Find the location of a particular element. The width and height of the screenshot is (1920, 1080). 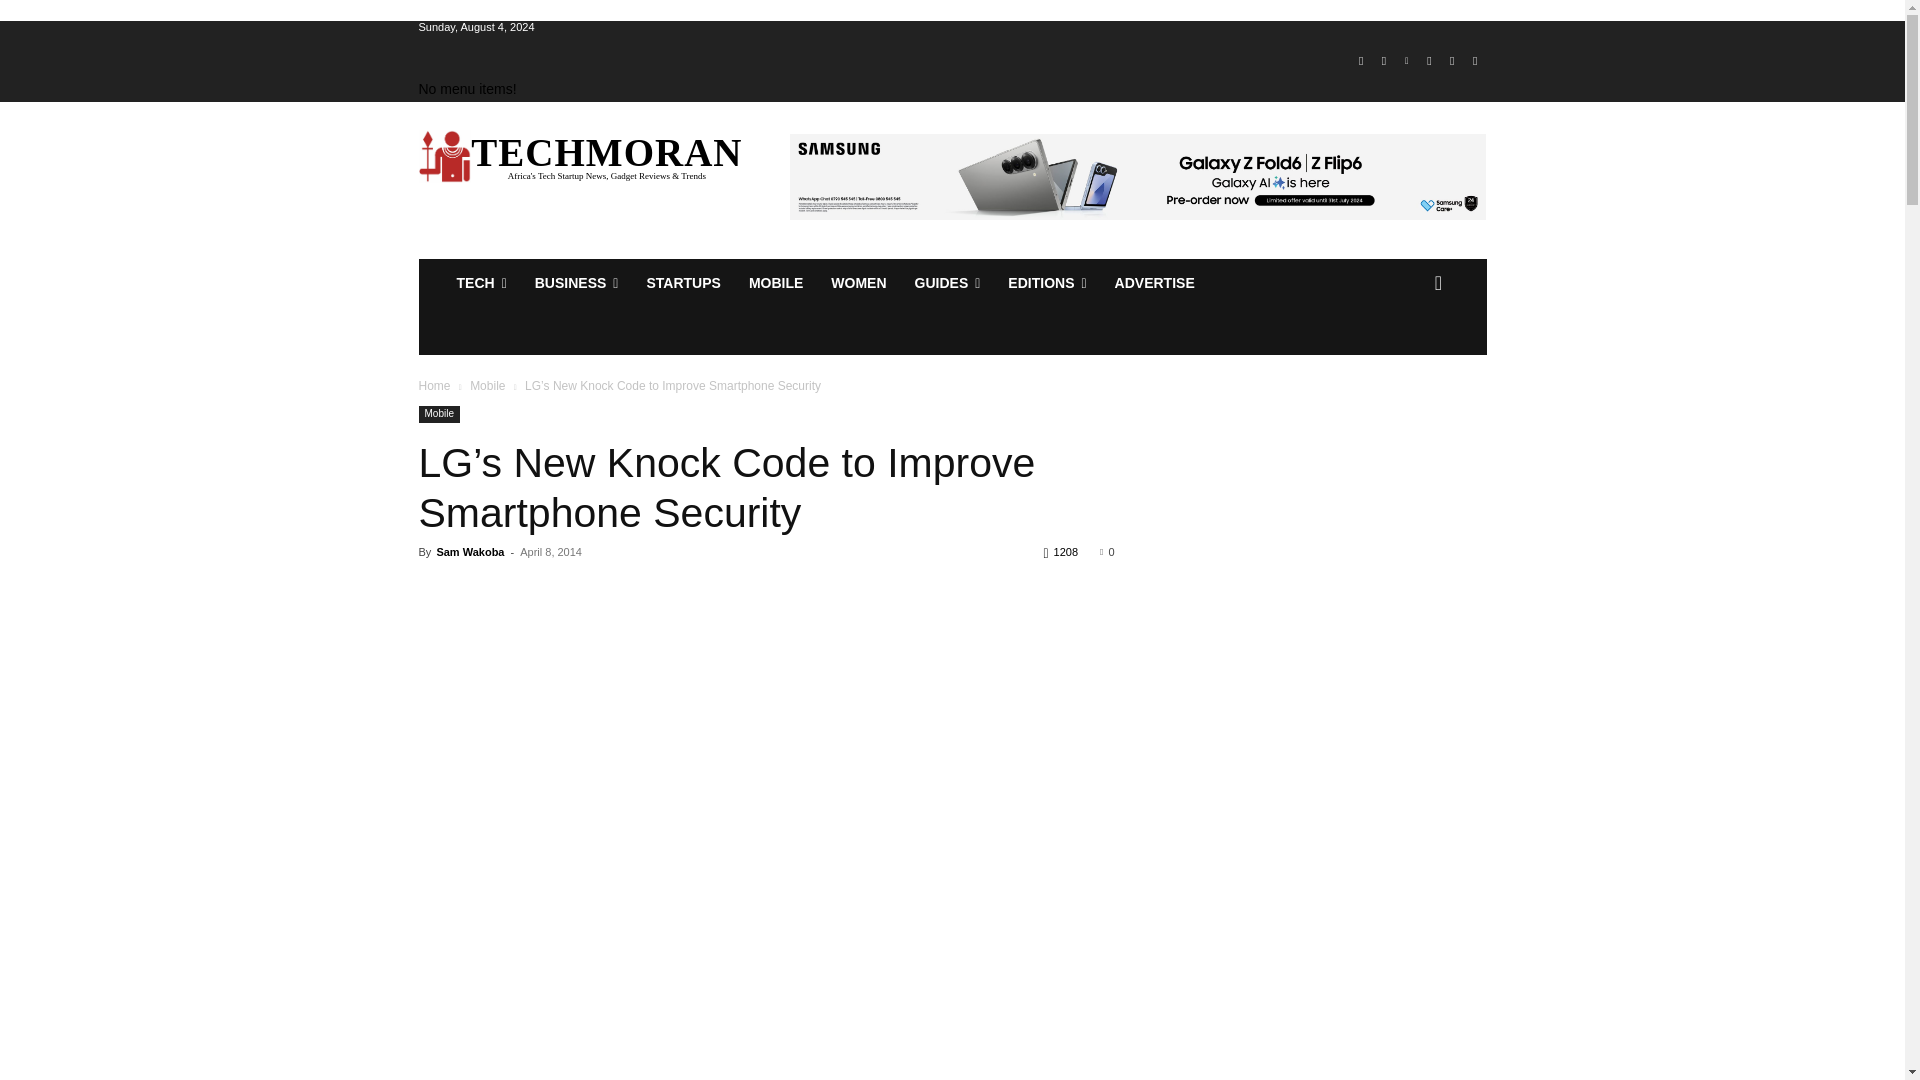

Youtube is located at coordinates (1474, 61).